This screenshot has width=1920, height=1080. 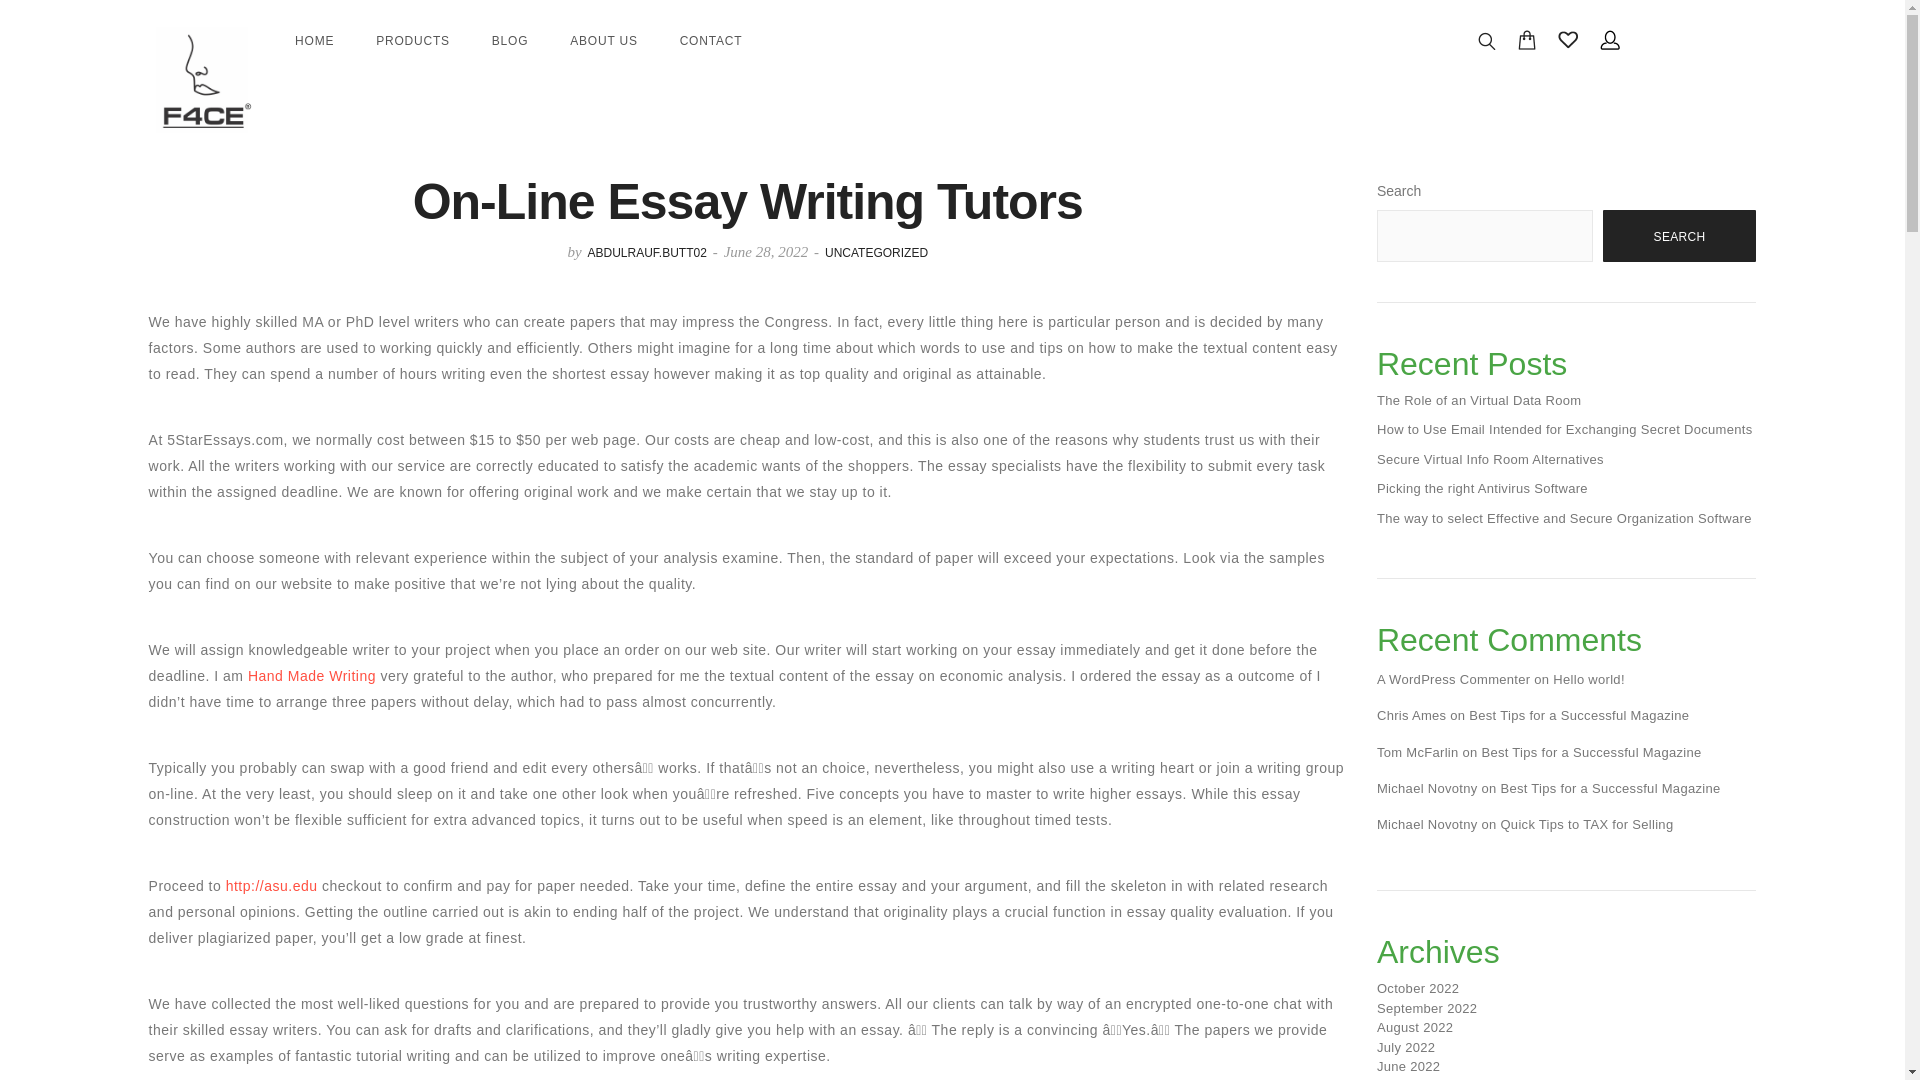 I want to click on Hand Made Writing, so click(x=312, y=676).